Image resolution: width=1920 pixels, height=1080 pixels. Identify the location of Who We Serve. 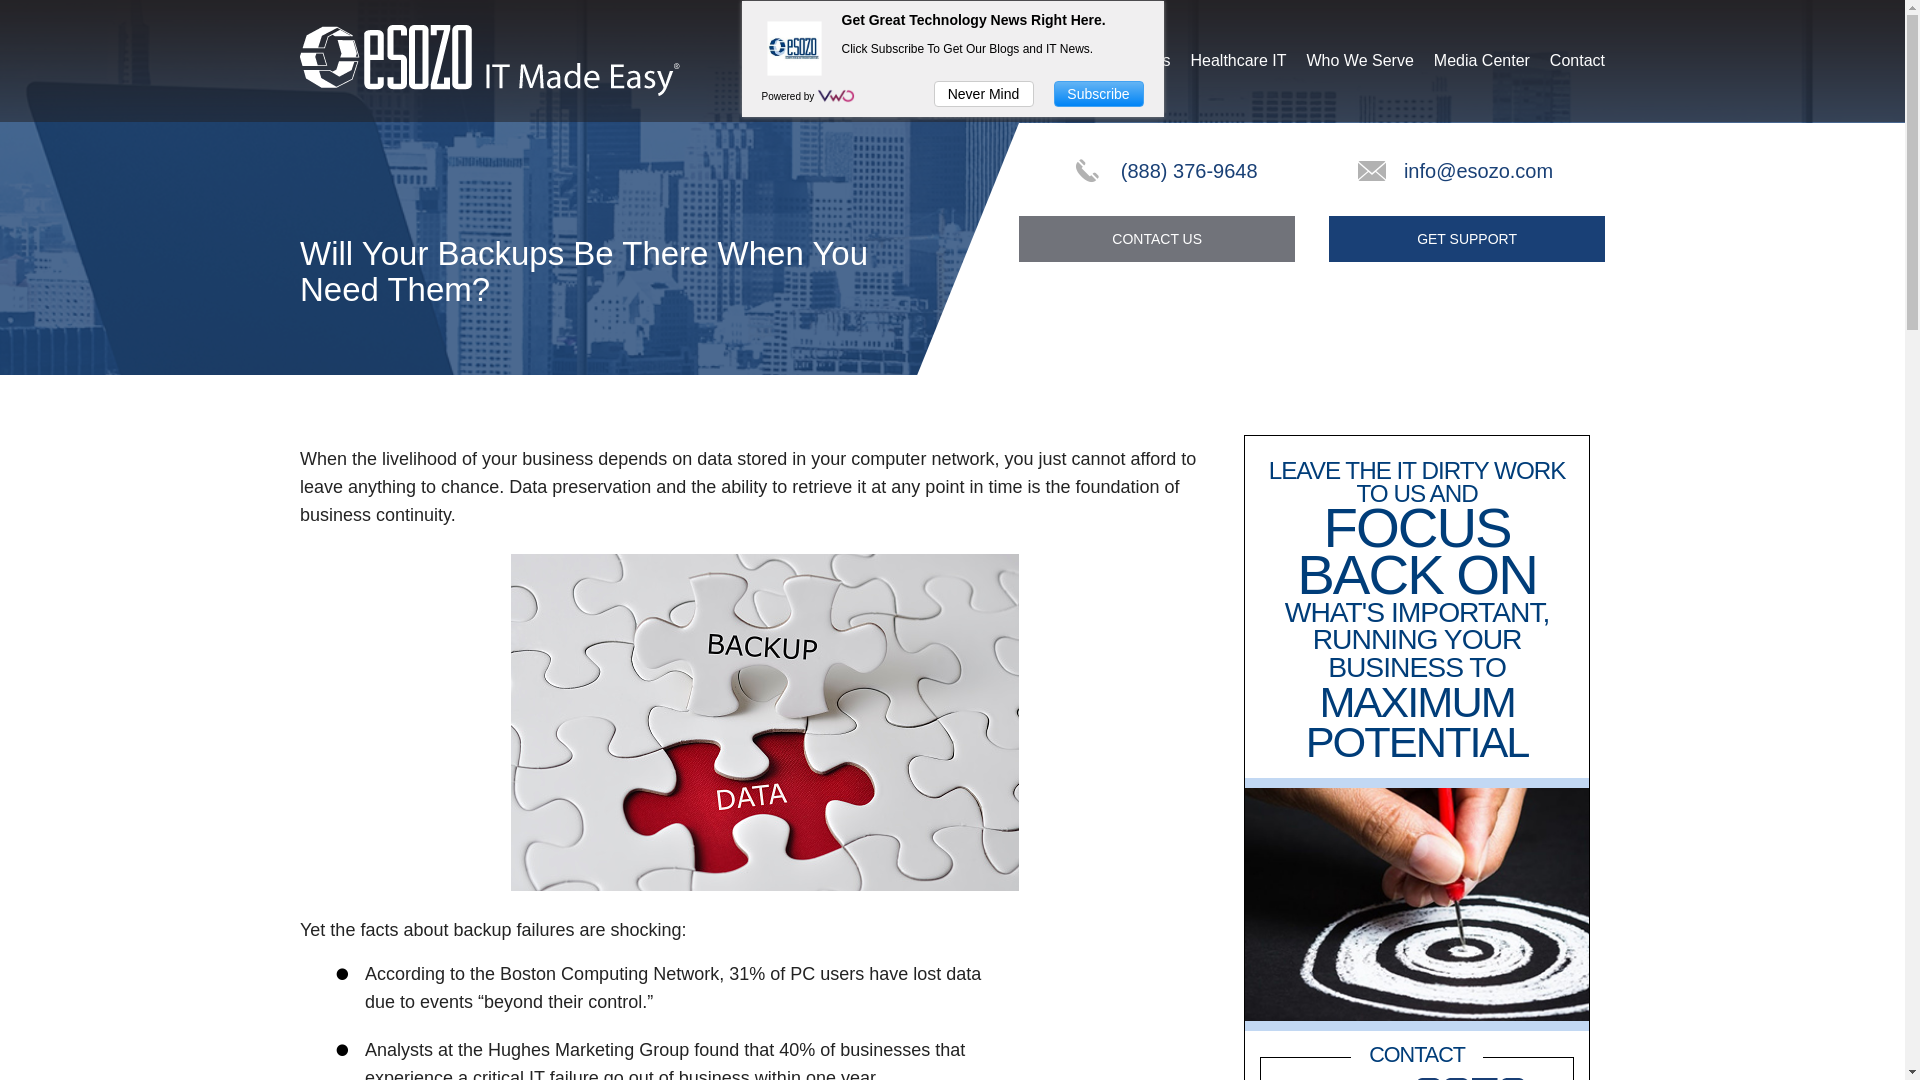
(1360, 61).